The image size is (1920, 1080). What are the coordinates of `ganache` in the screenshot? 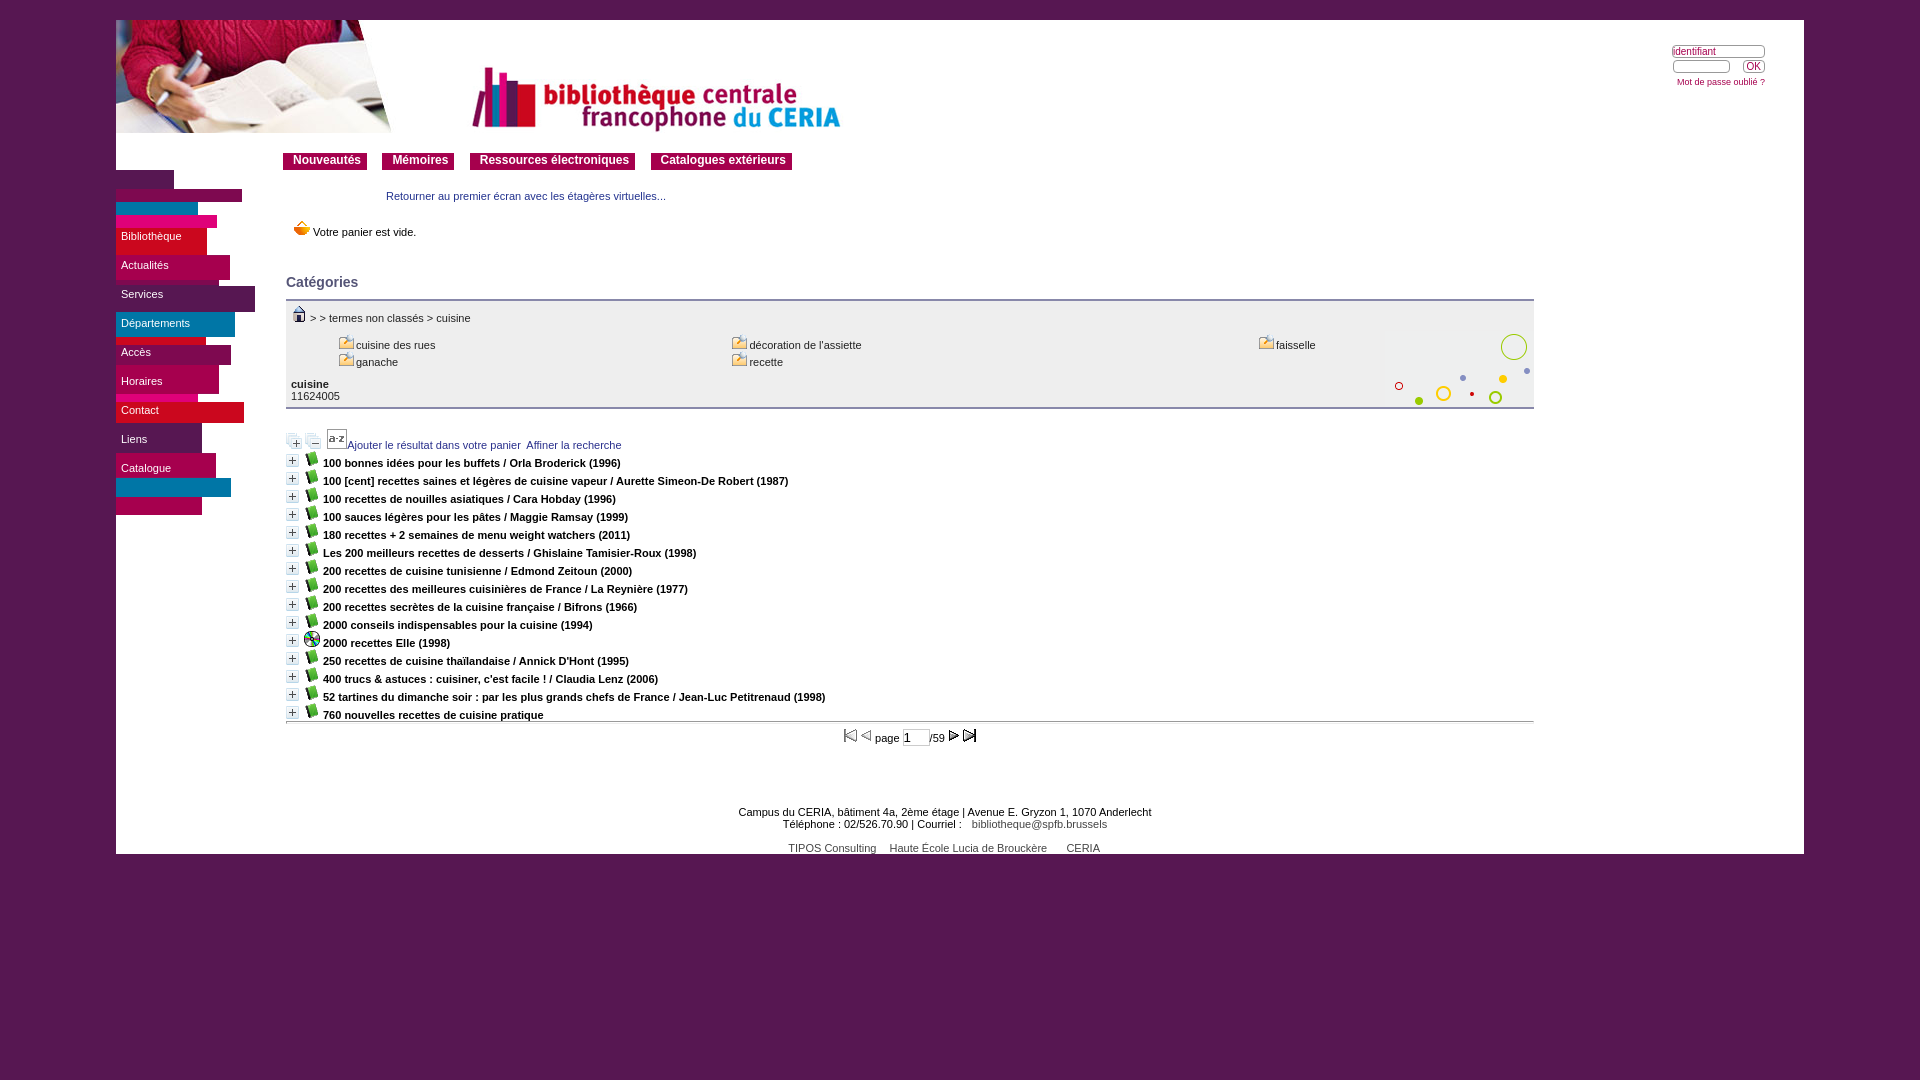 It's located at (377, 362).